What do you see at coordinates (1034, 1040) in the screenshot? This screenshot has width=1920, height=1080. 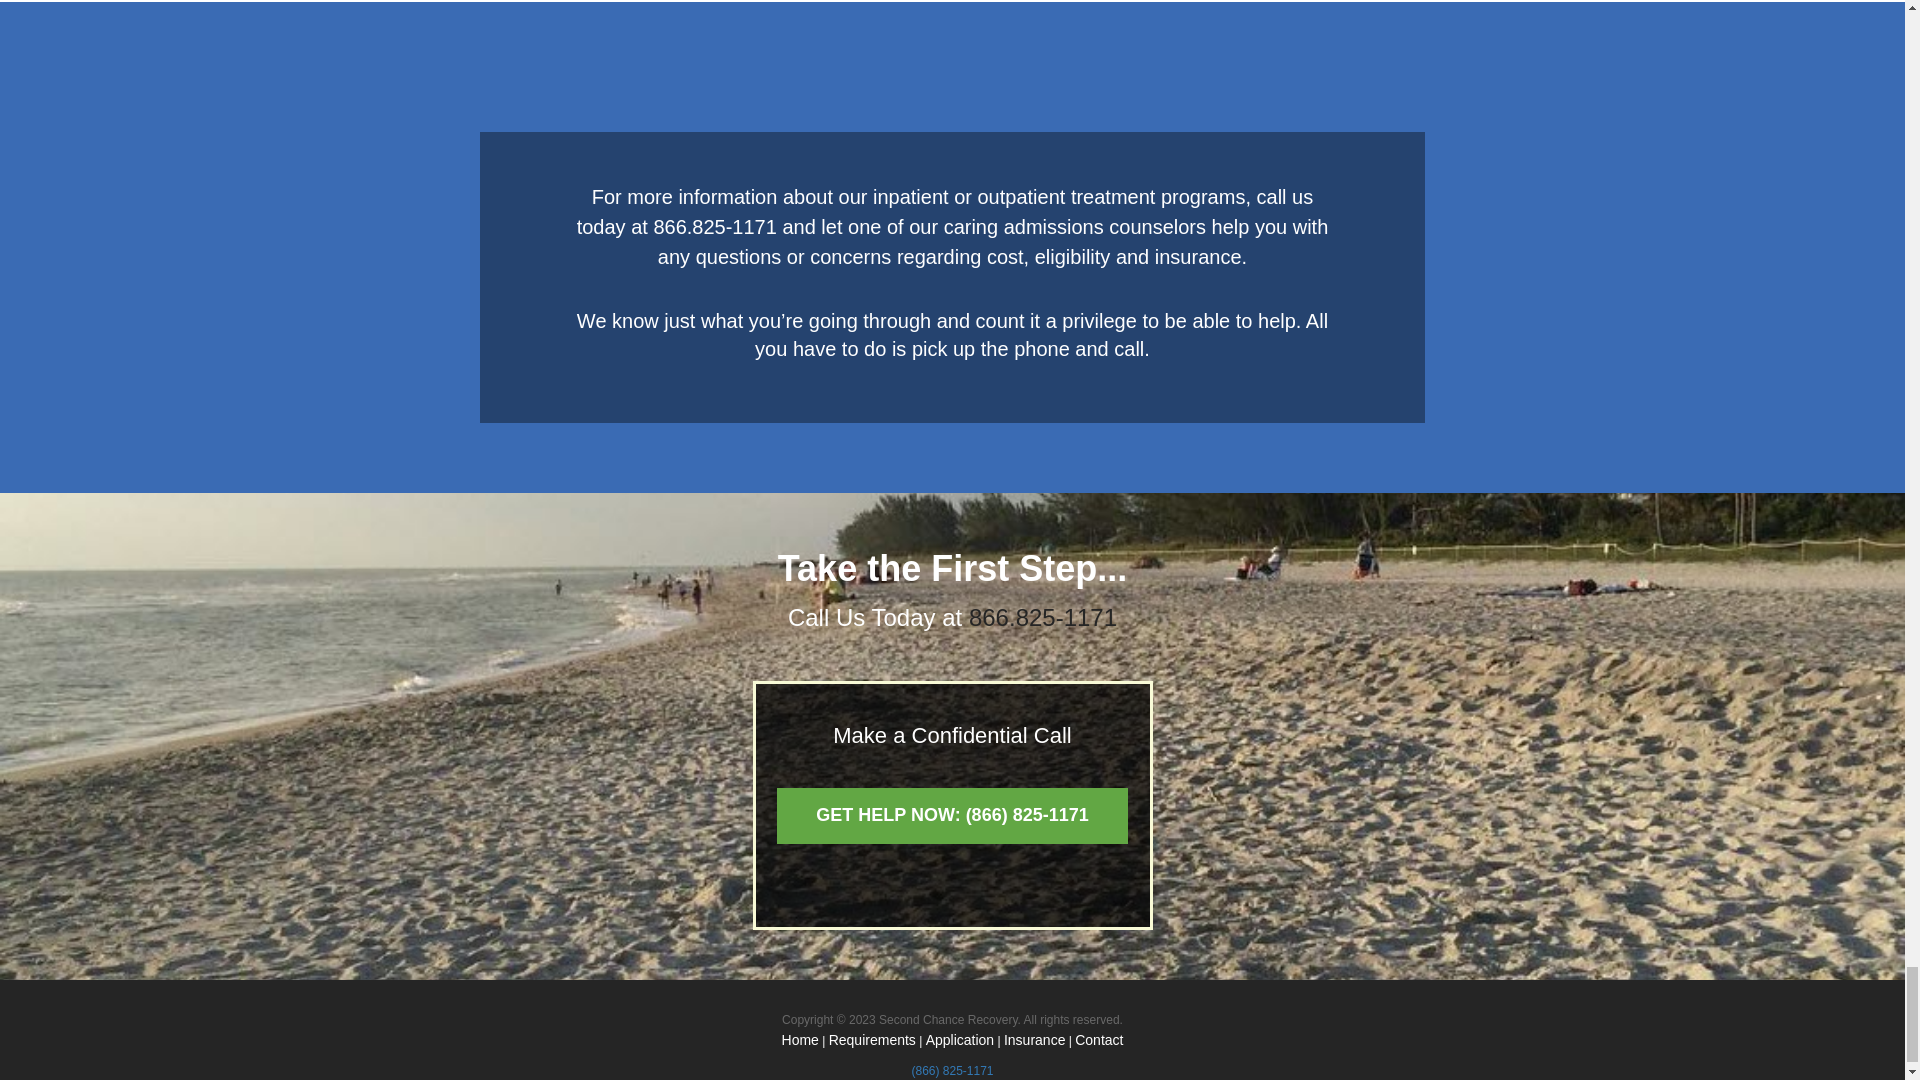 I see `Insurance` at bounding box center [1034, 1040].